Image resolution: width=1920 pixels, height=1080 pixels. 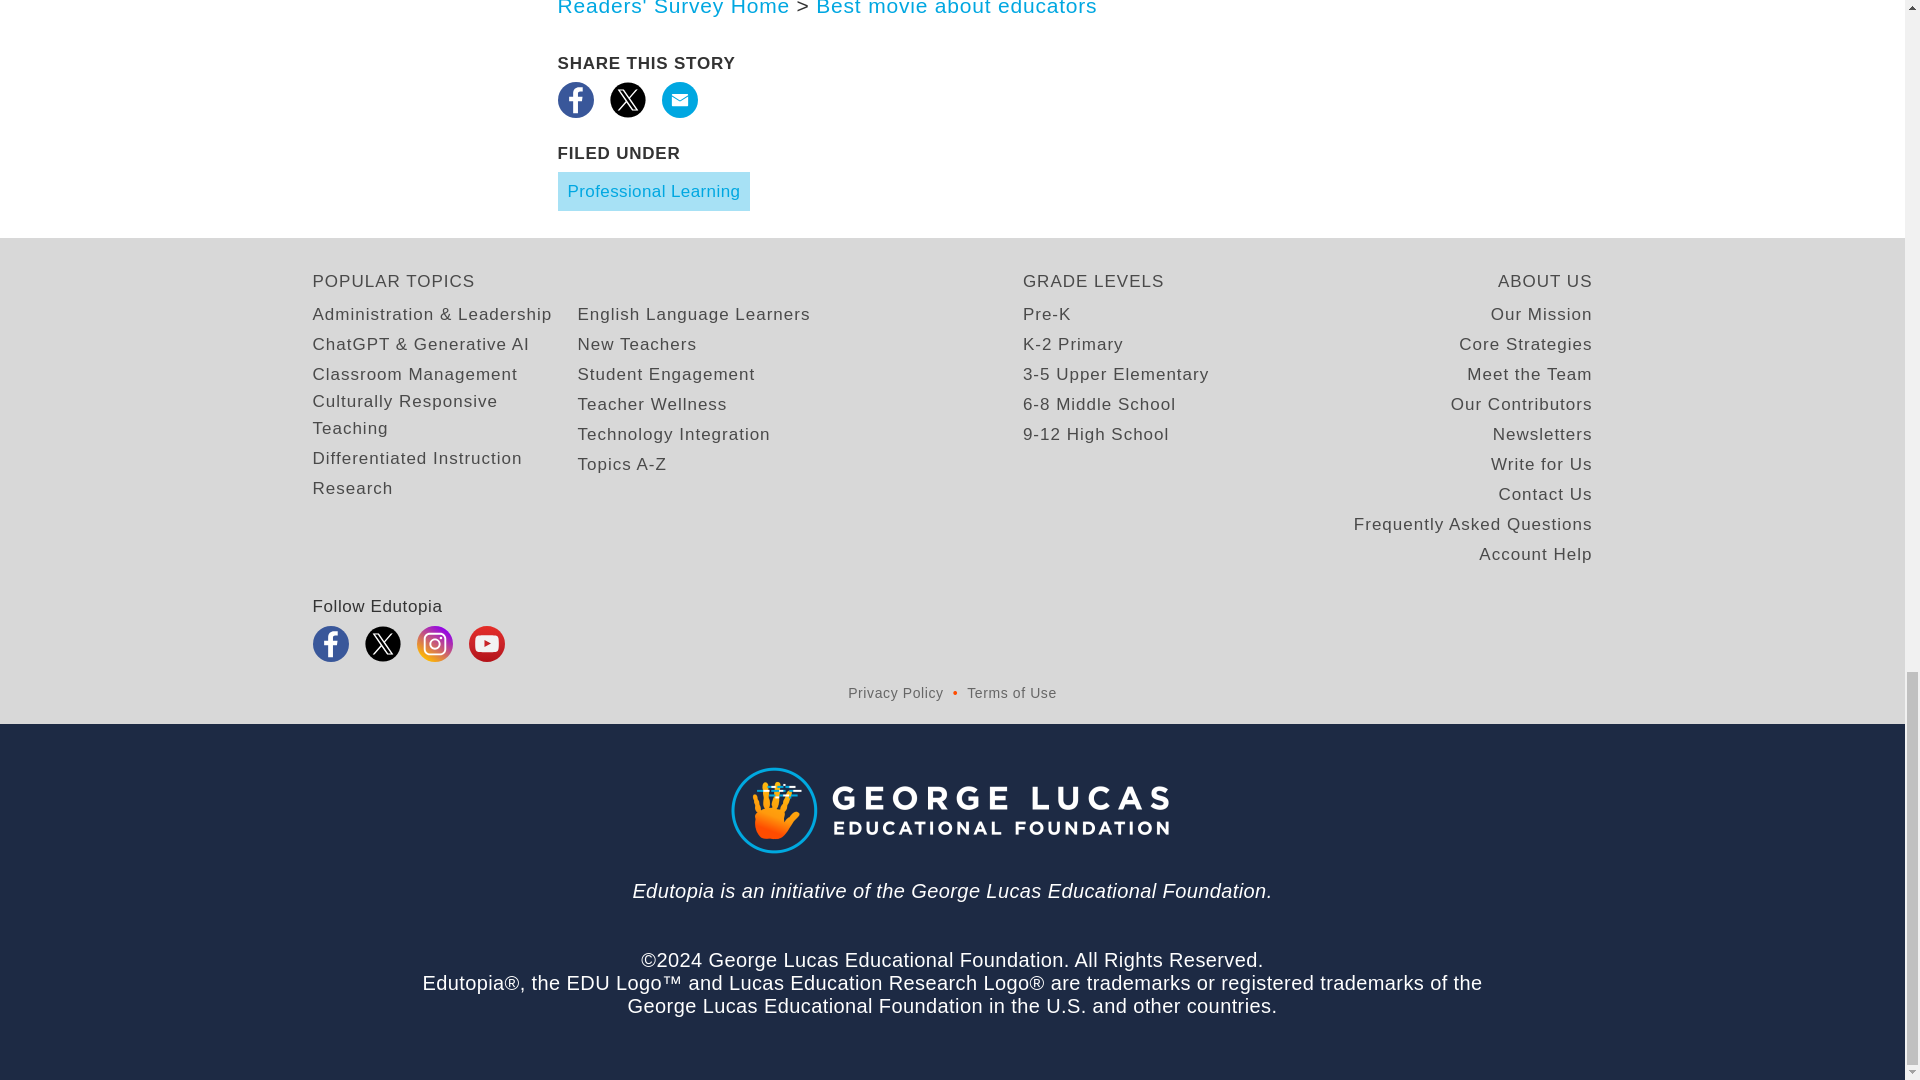 What do you see at coordinates (416, 458) in the screenshot?
I see `Differentiated Instruction` at bounding box center [416, 458].